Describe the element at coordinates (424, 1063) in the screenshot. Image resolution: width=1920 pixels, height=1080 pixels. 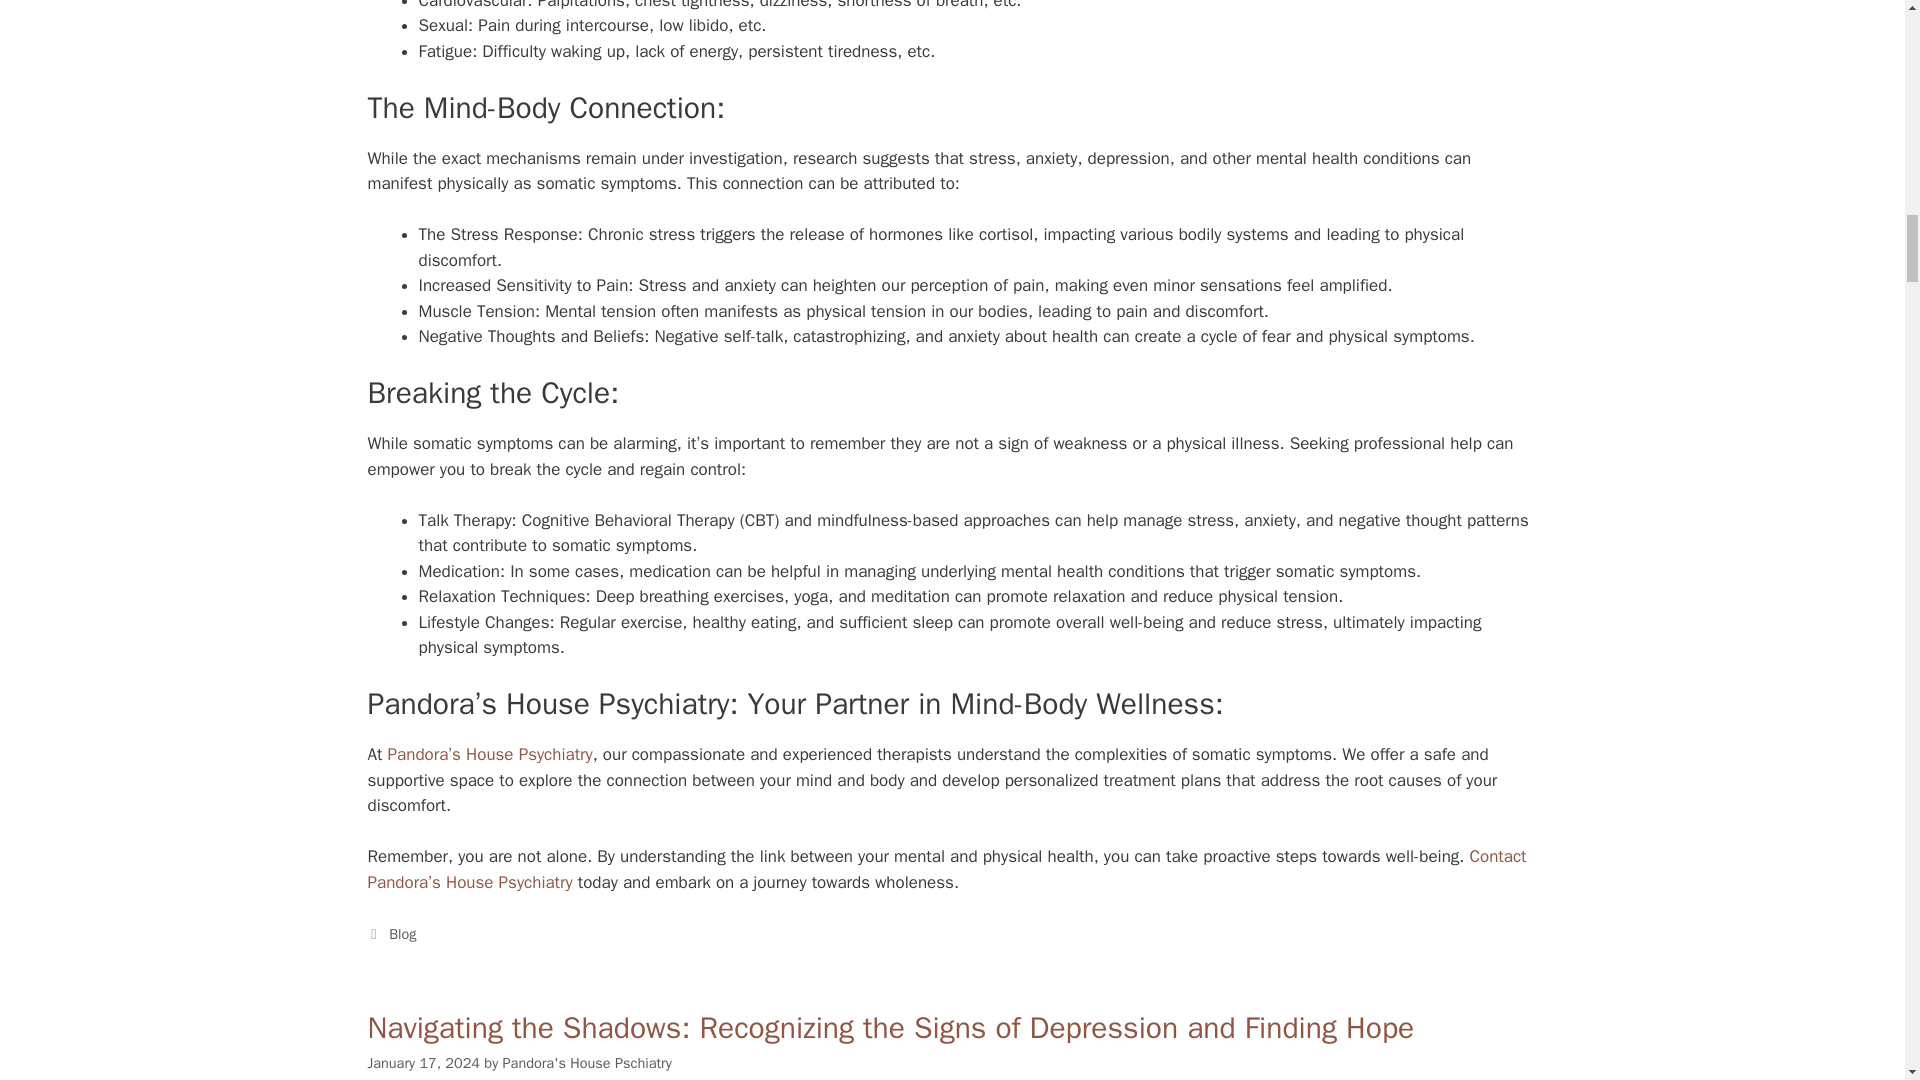
I see `January 17, 2024` at that location.